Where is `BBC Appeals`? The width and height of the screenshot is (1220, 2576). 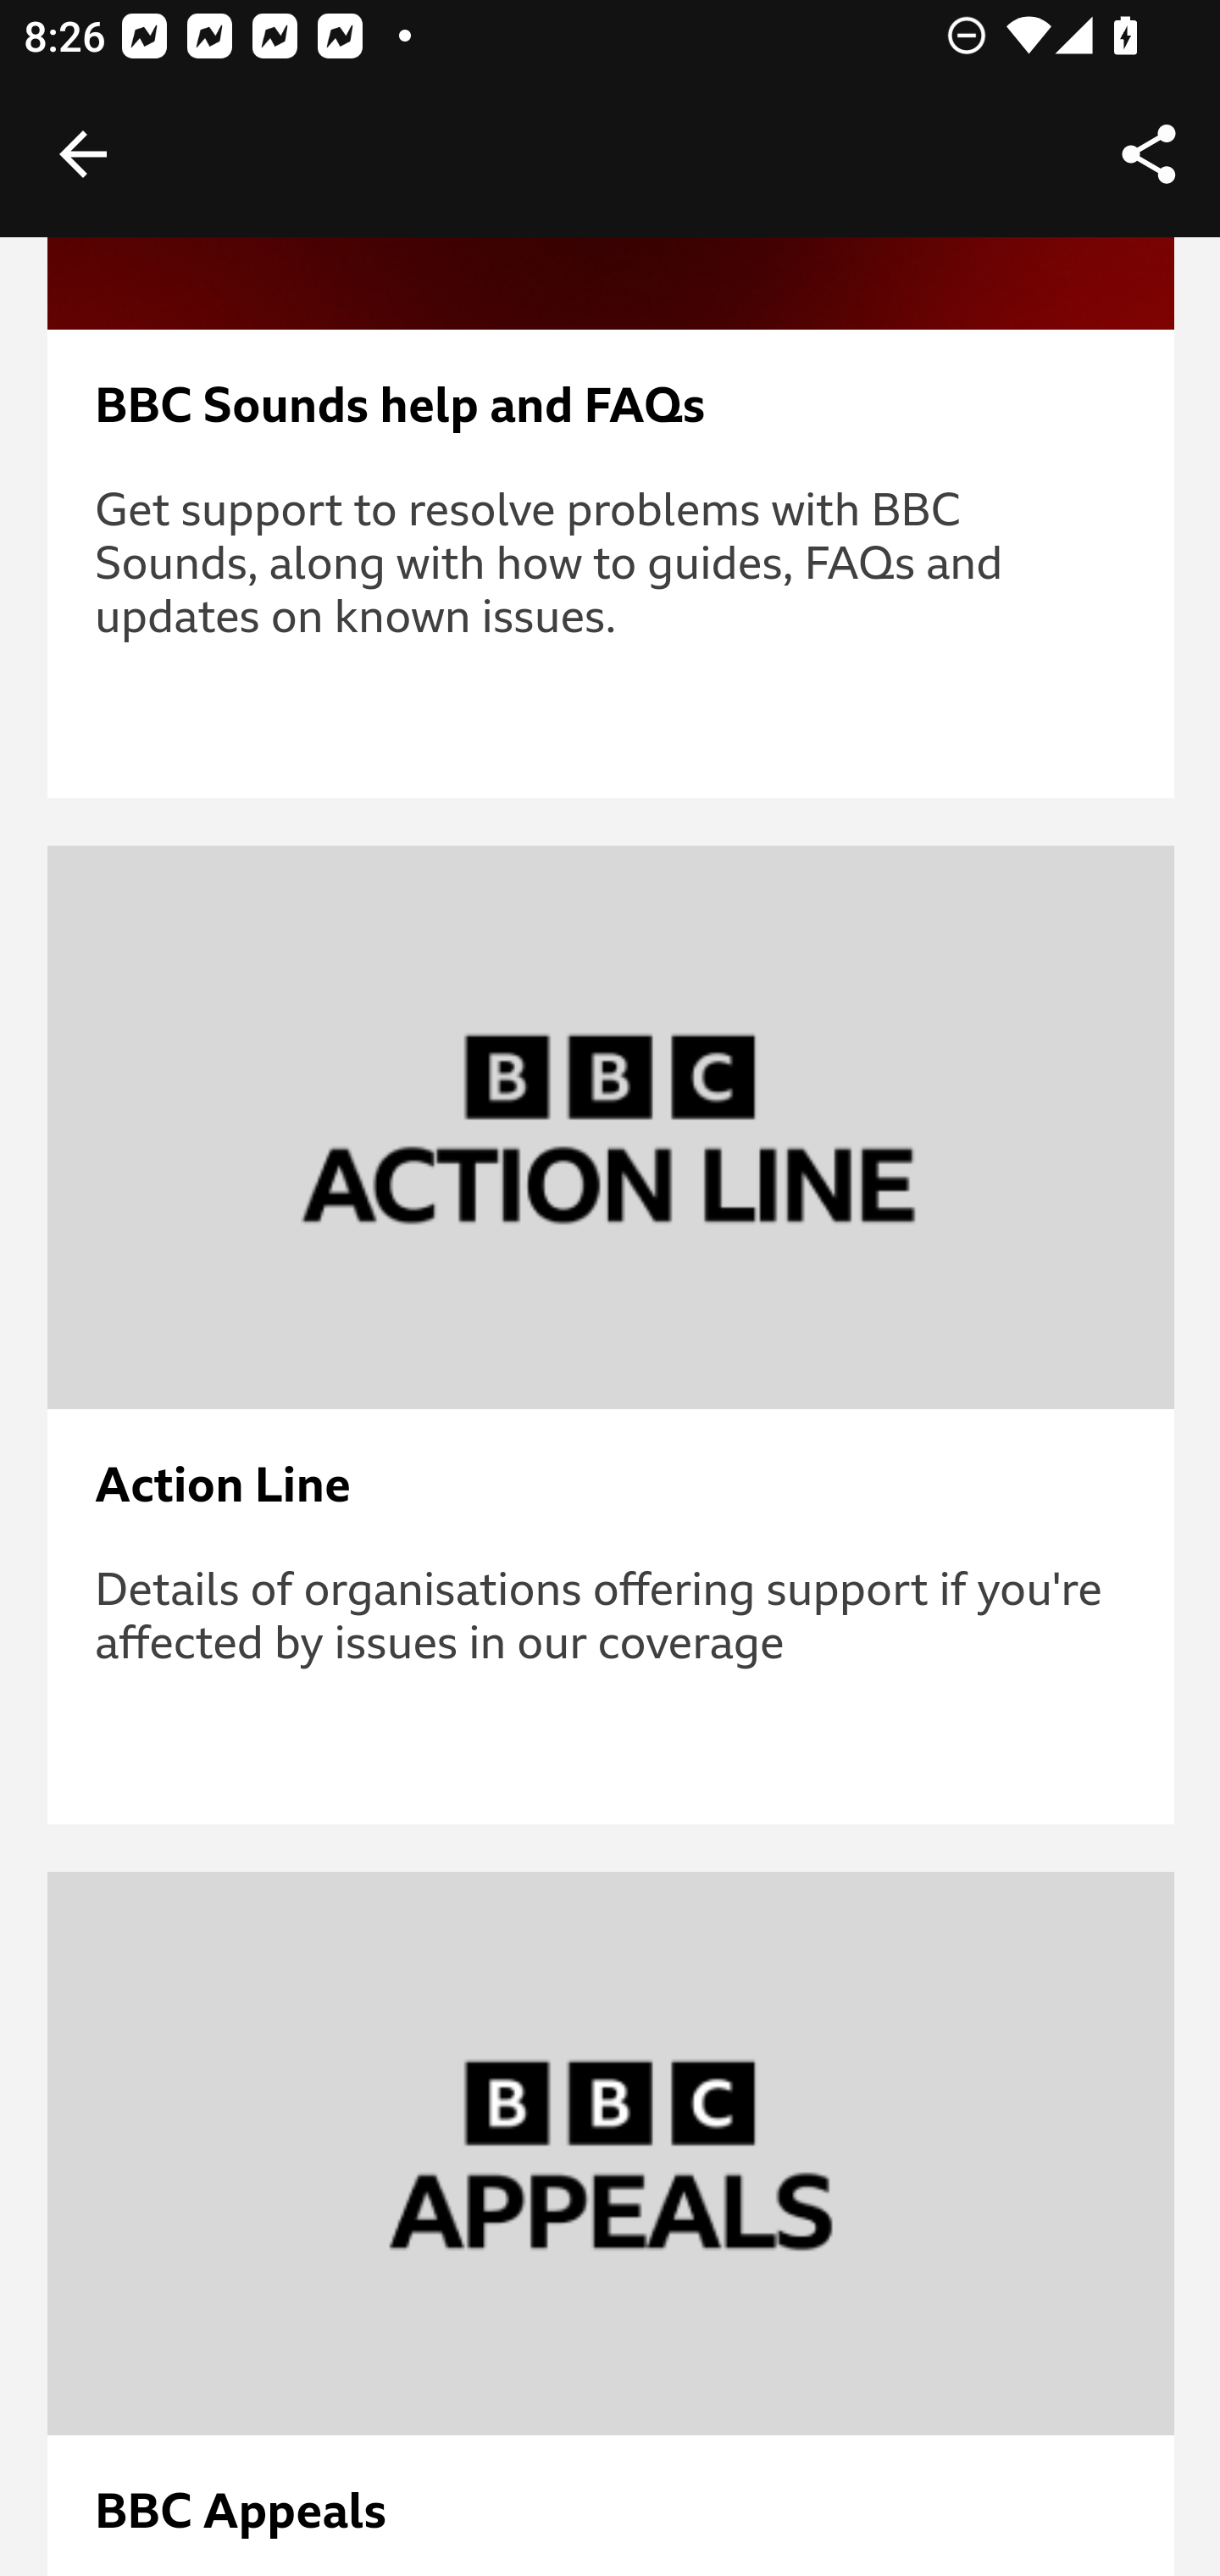
BBC Appeals is located at coordinates (612, 2513).